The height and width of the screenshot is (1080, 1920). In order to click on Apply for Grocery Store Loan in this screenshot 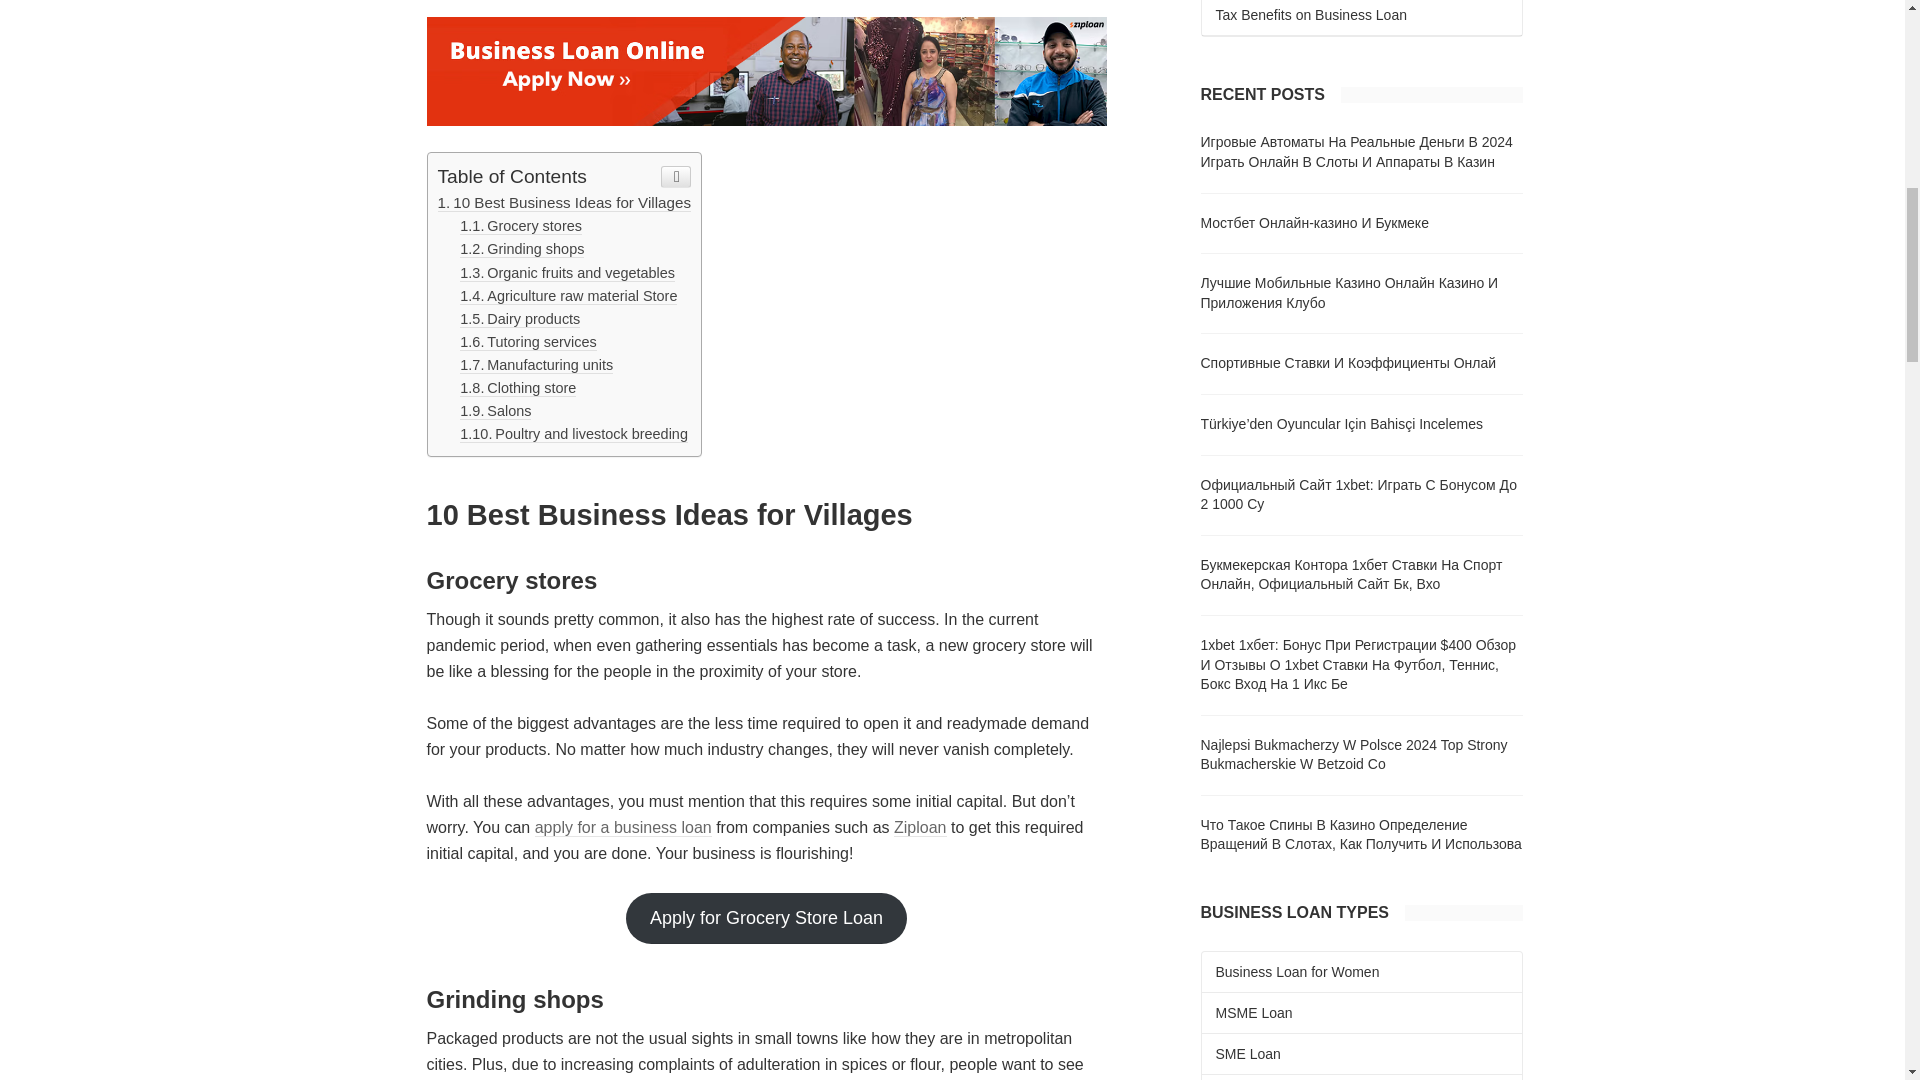, I will do `click(766, 918)`.